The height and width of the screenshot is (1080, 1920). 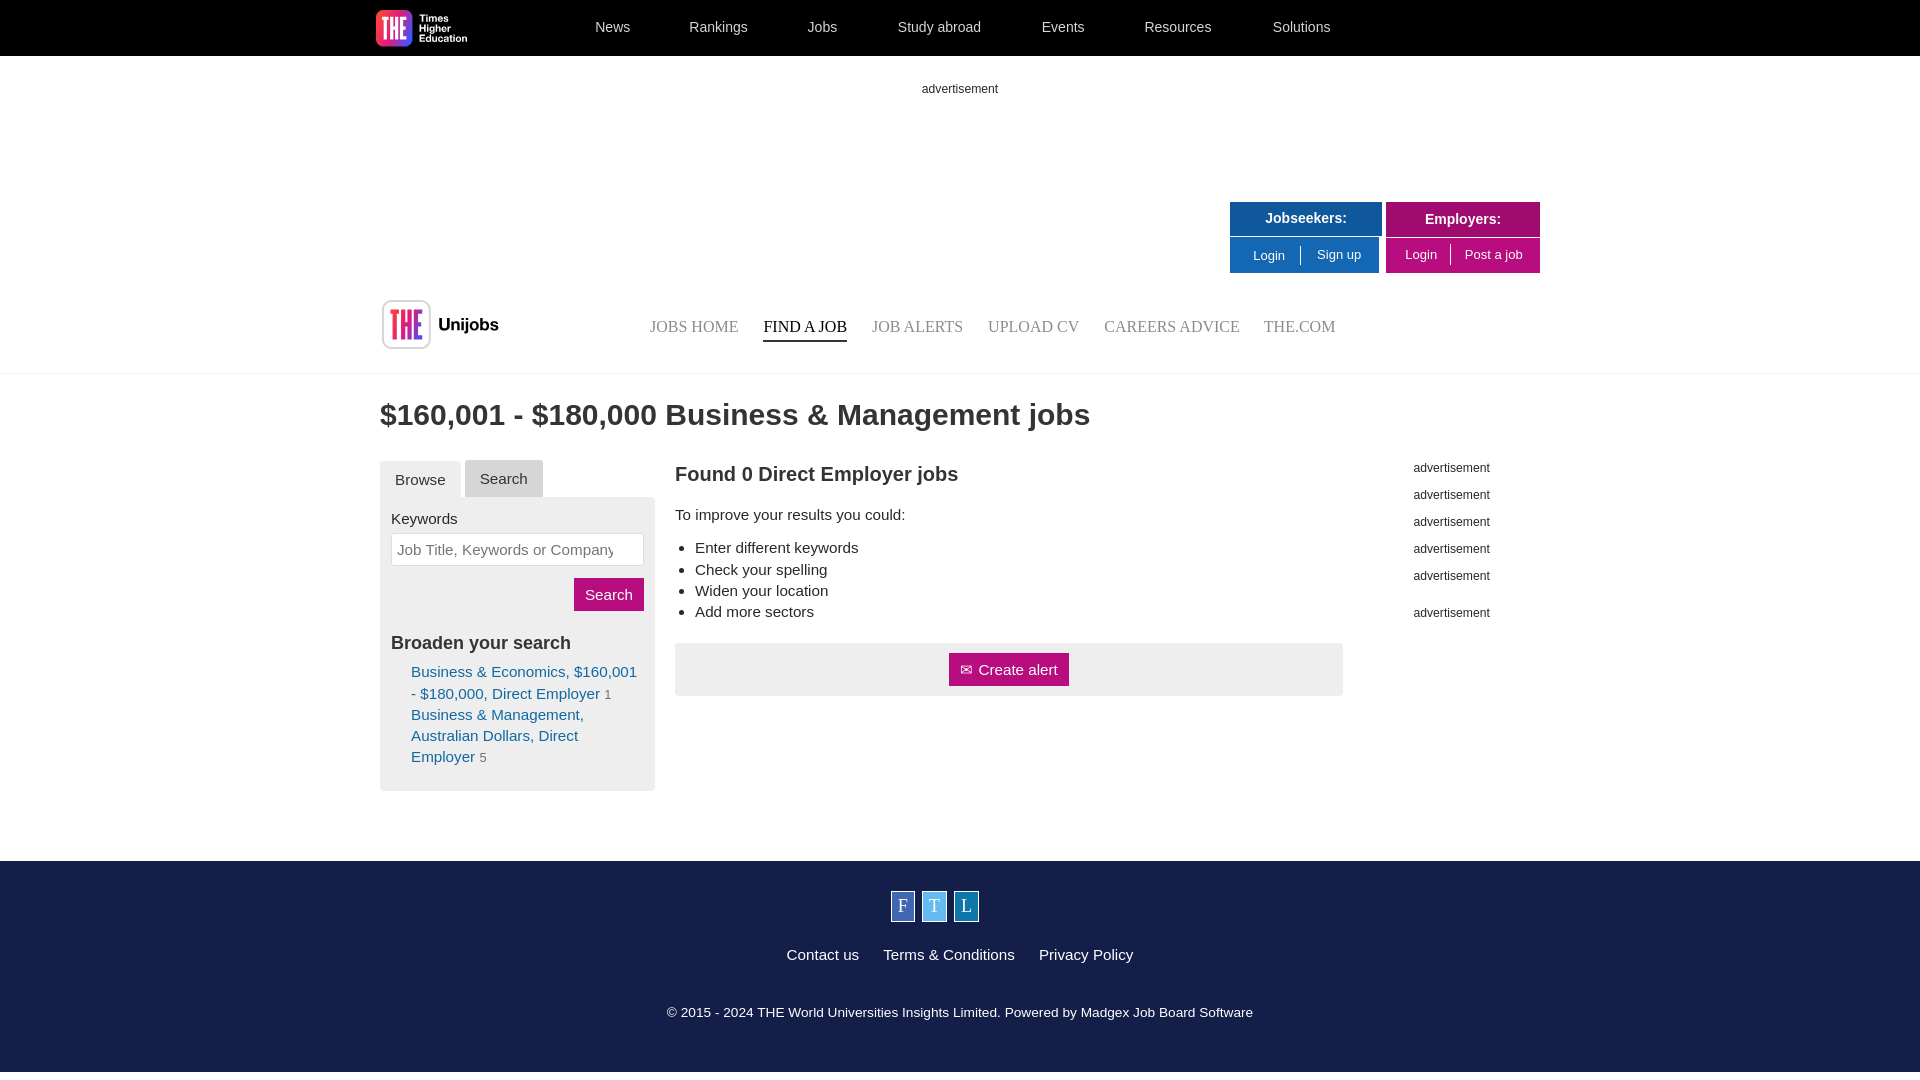 What do you see at coordinates (1062, 28) in the screenshot?
I see `Events` at bounding box center [1062, 28].